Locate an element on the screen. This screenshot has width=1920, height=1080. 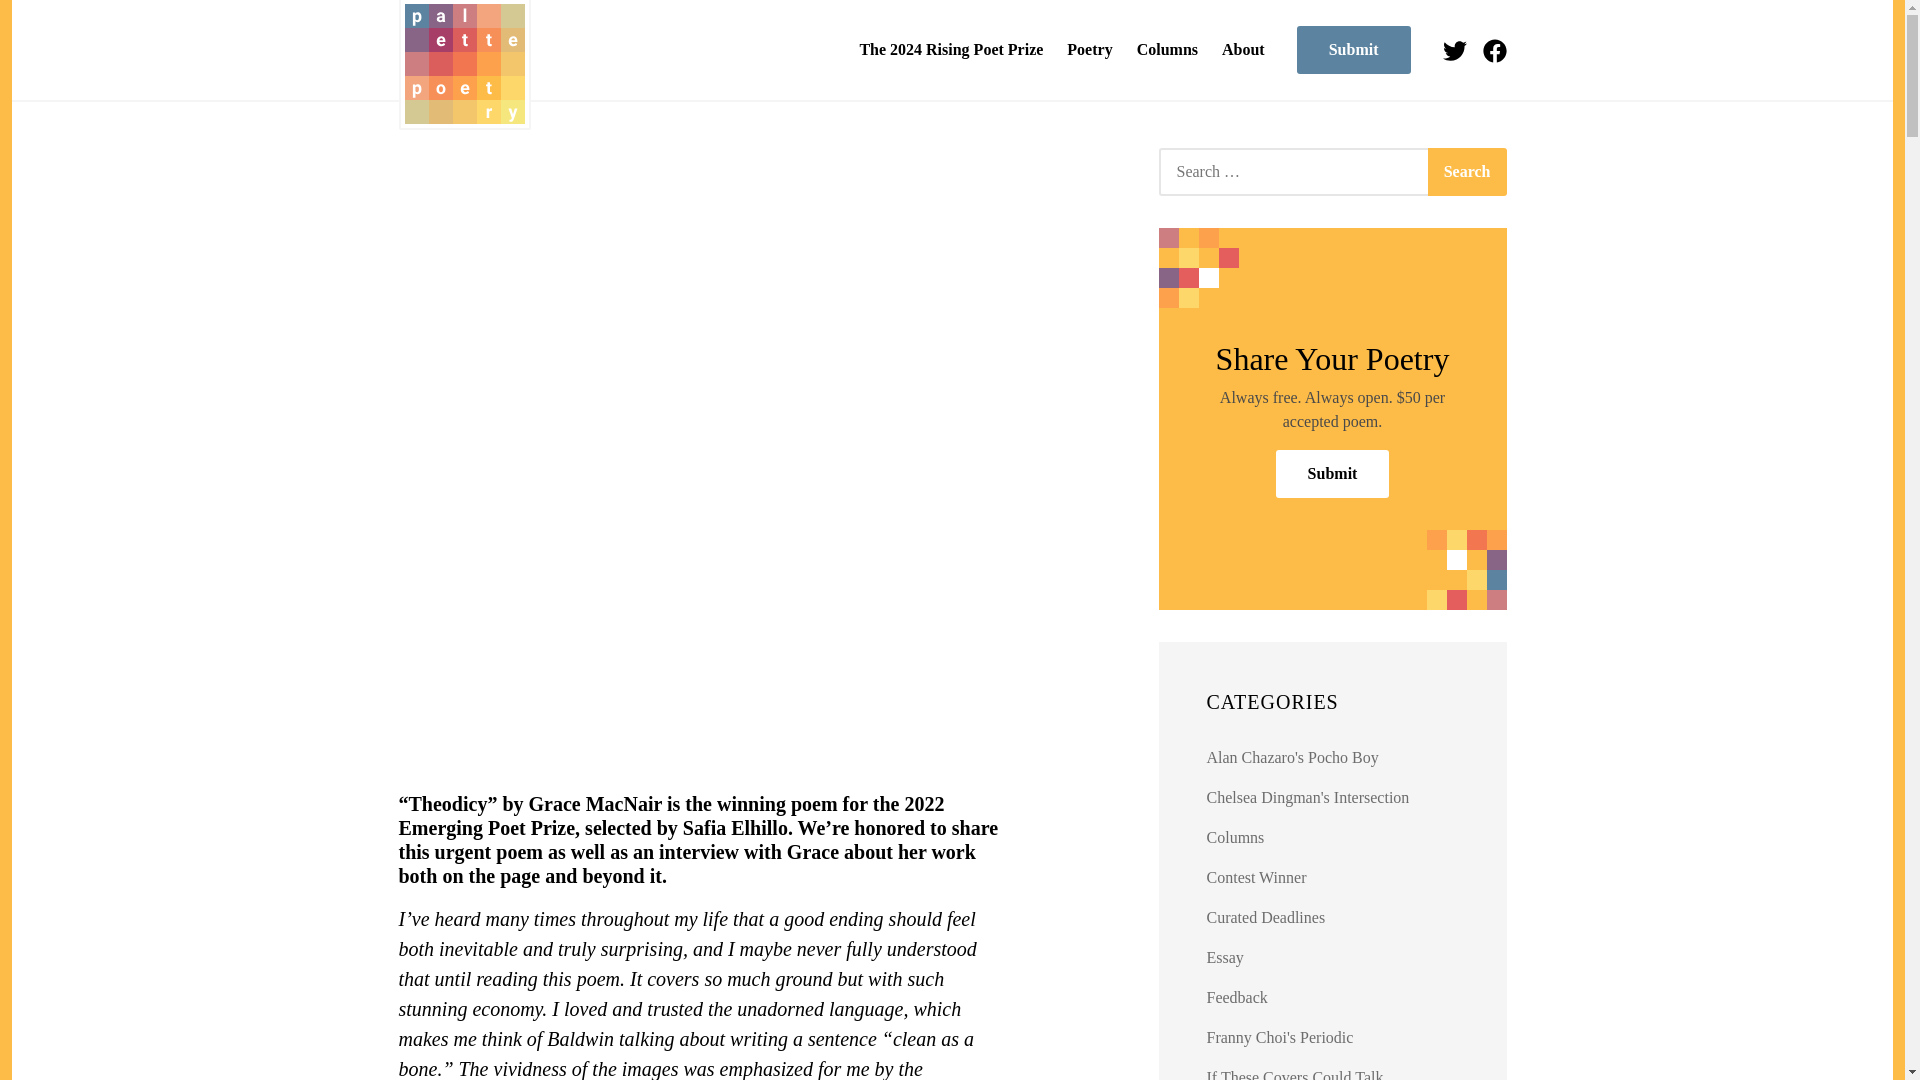
Feedback is located at coordinates (1237, 997).